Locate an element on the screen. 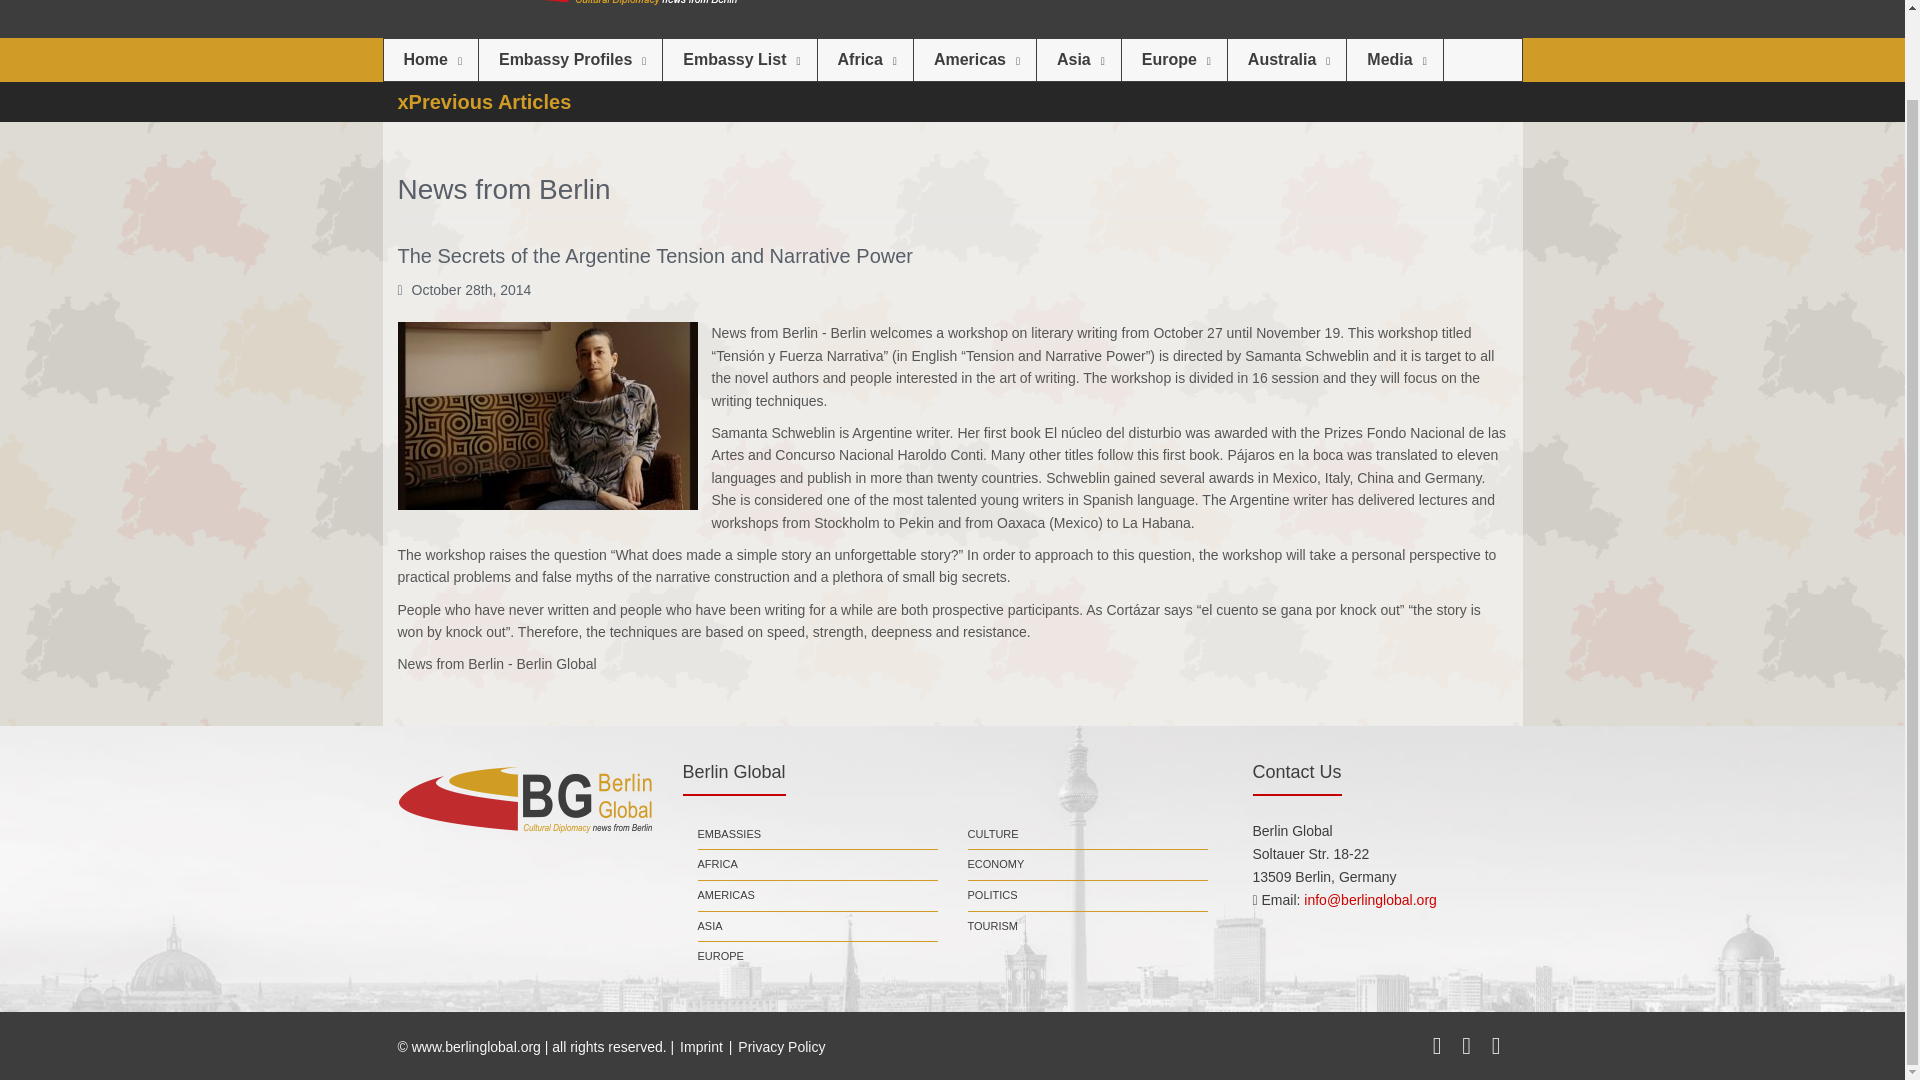  AMERICAS is located at coordinates (726, 896).